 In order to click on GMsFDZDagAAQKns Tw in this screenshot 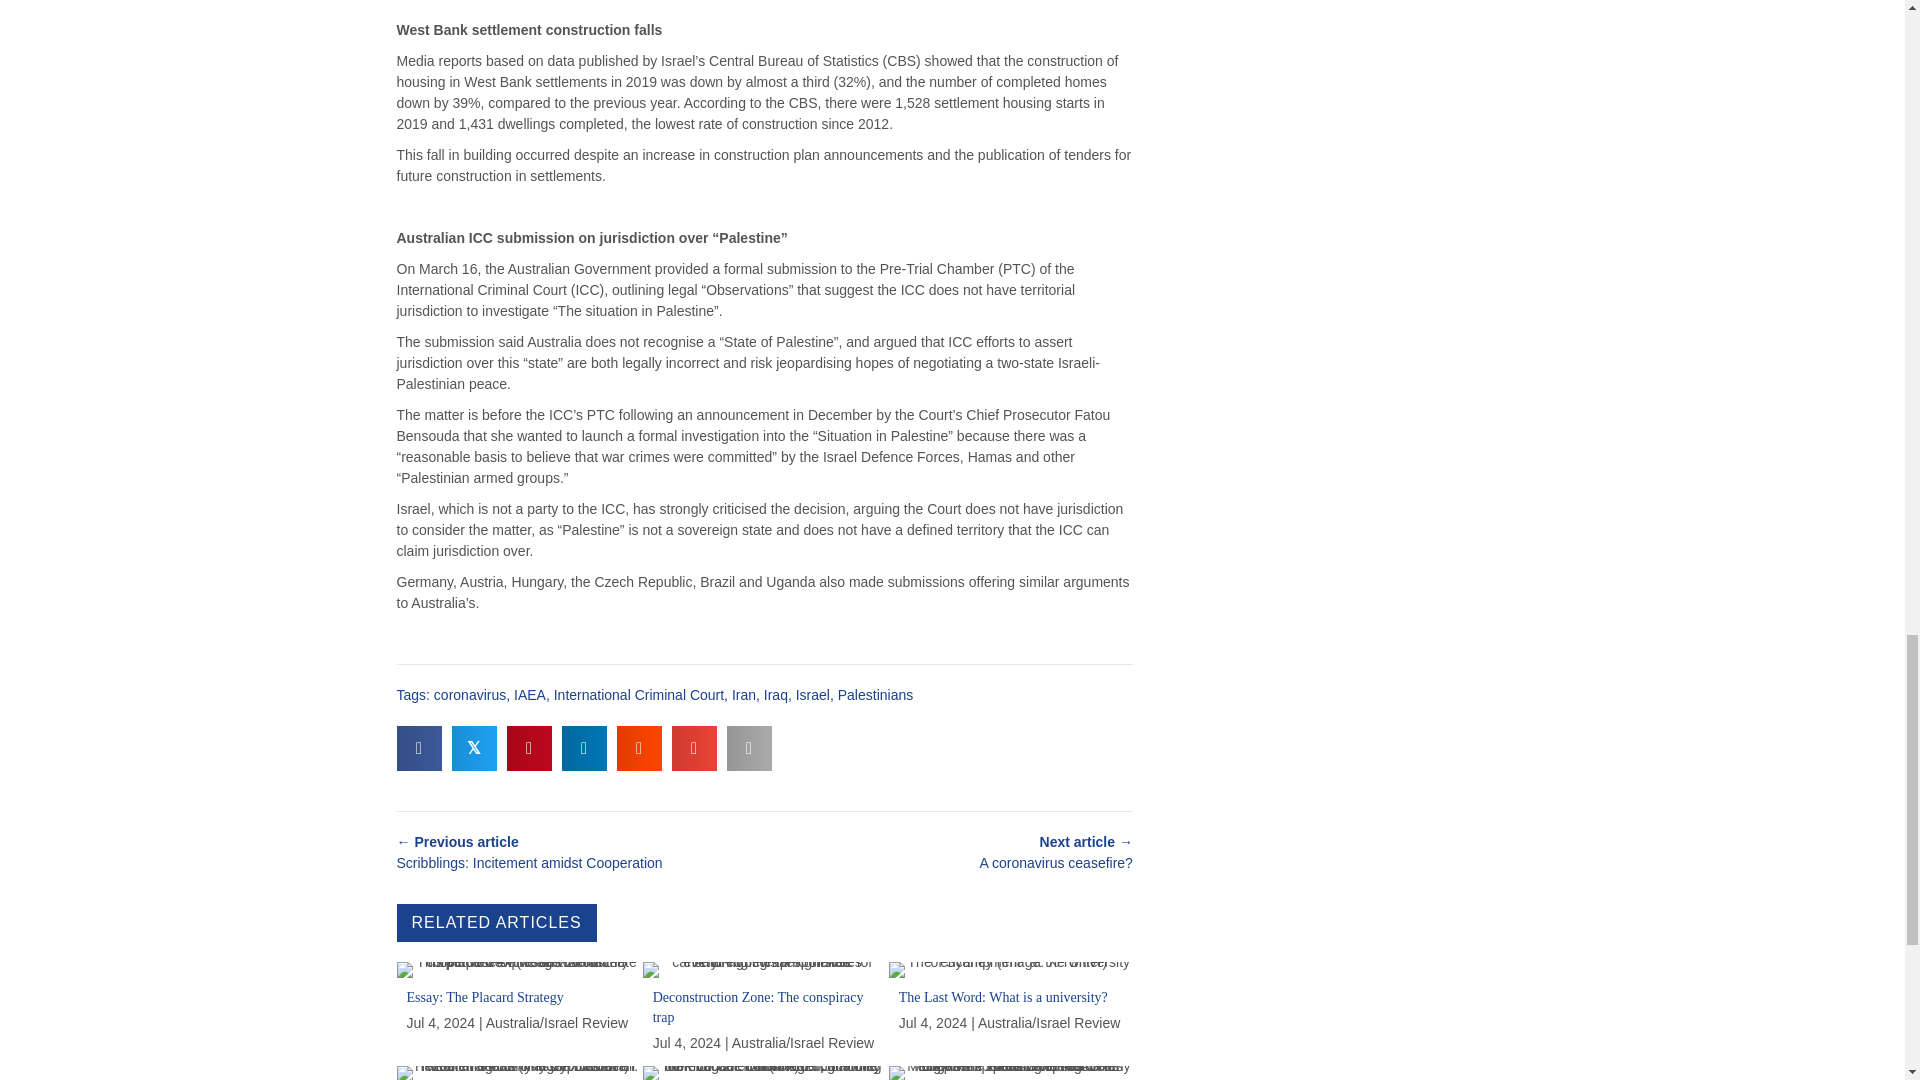, I will do `click(1010, 970)`.